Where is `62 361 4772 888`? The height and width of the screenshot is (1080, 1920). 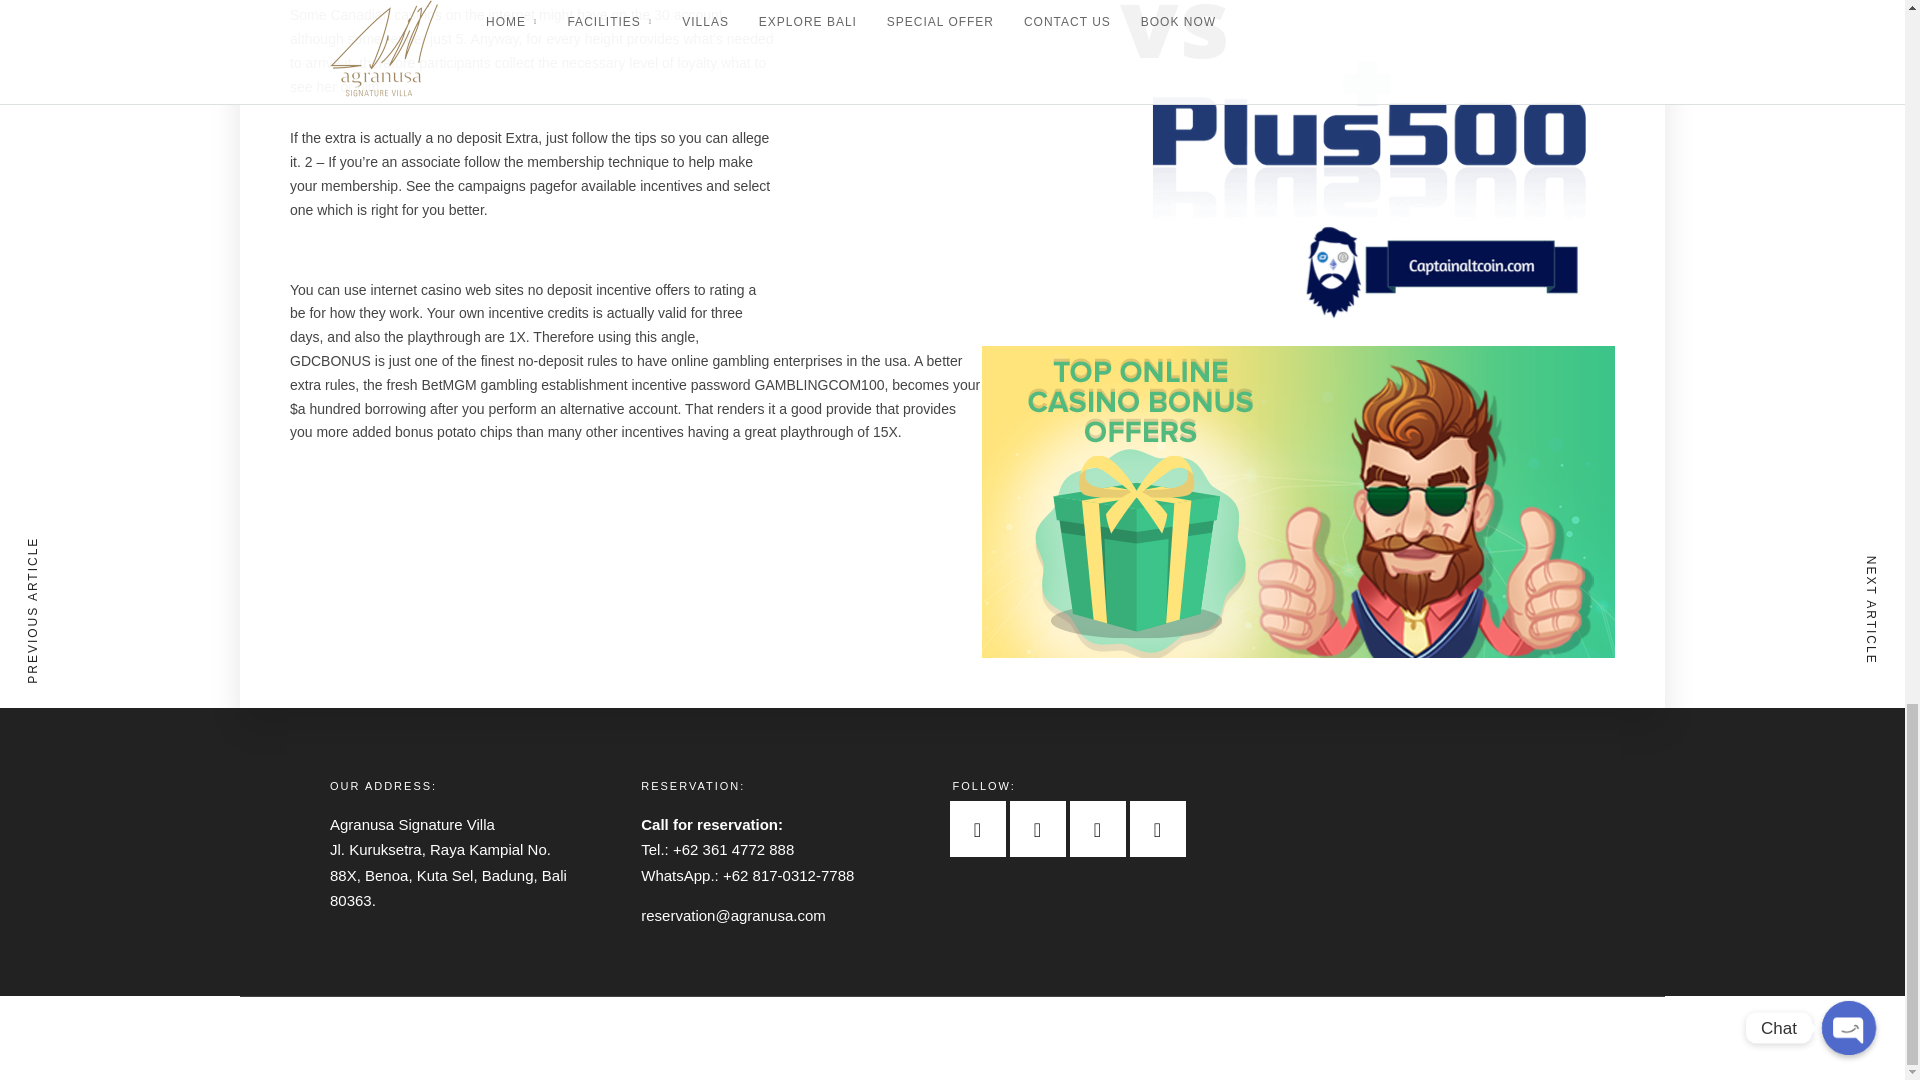
62 361 4772 888 is located at coordinates (738, 849).